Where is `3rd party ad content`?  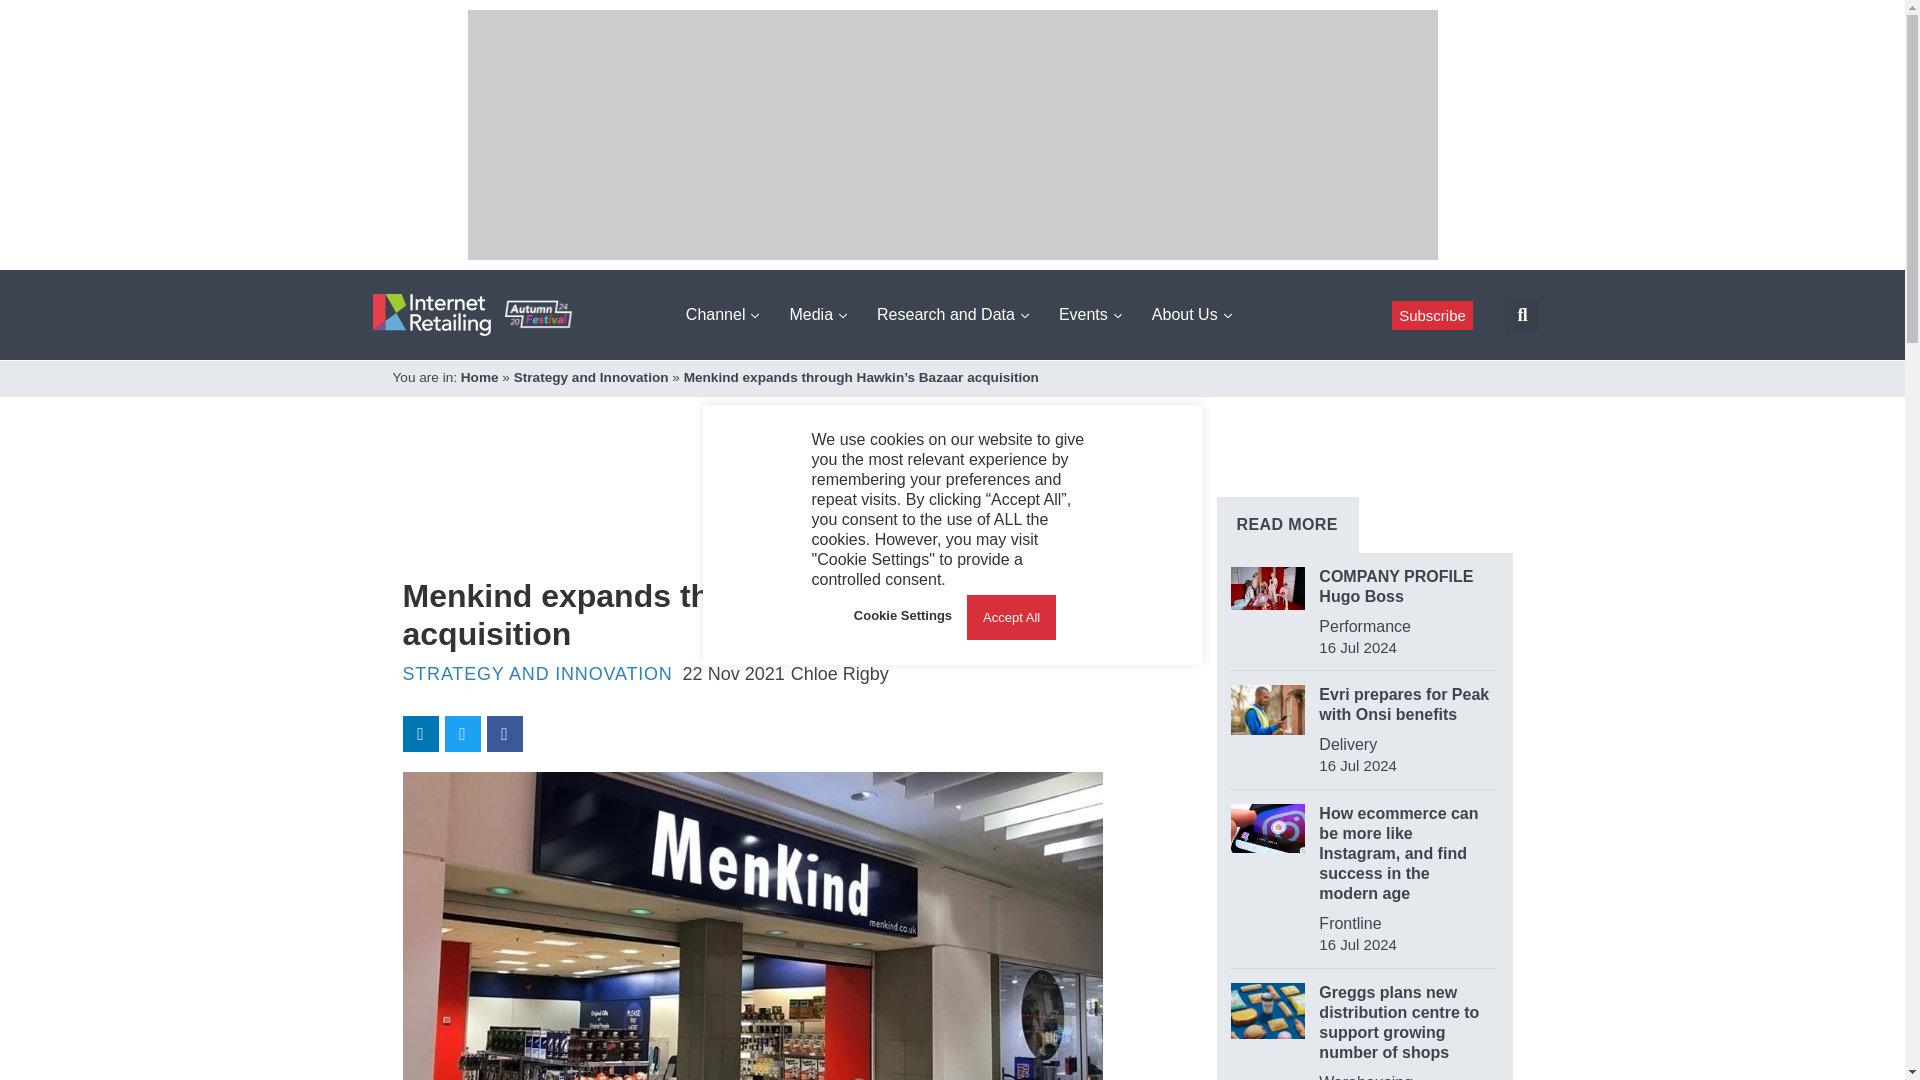 3rd party ad content is located at coordinates (766, 512).